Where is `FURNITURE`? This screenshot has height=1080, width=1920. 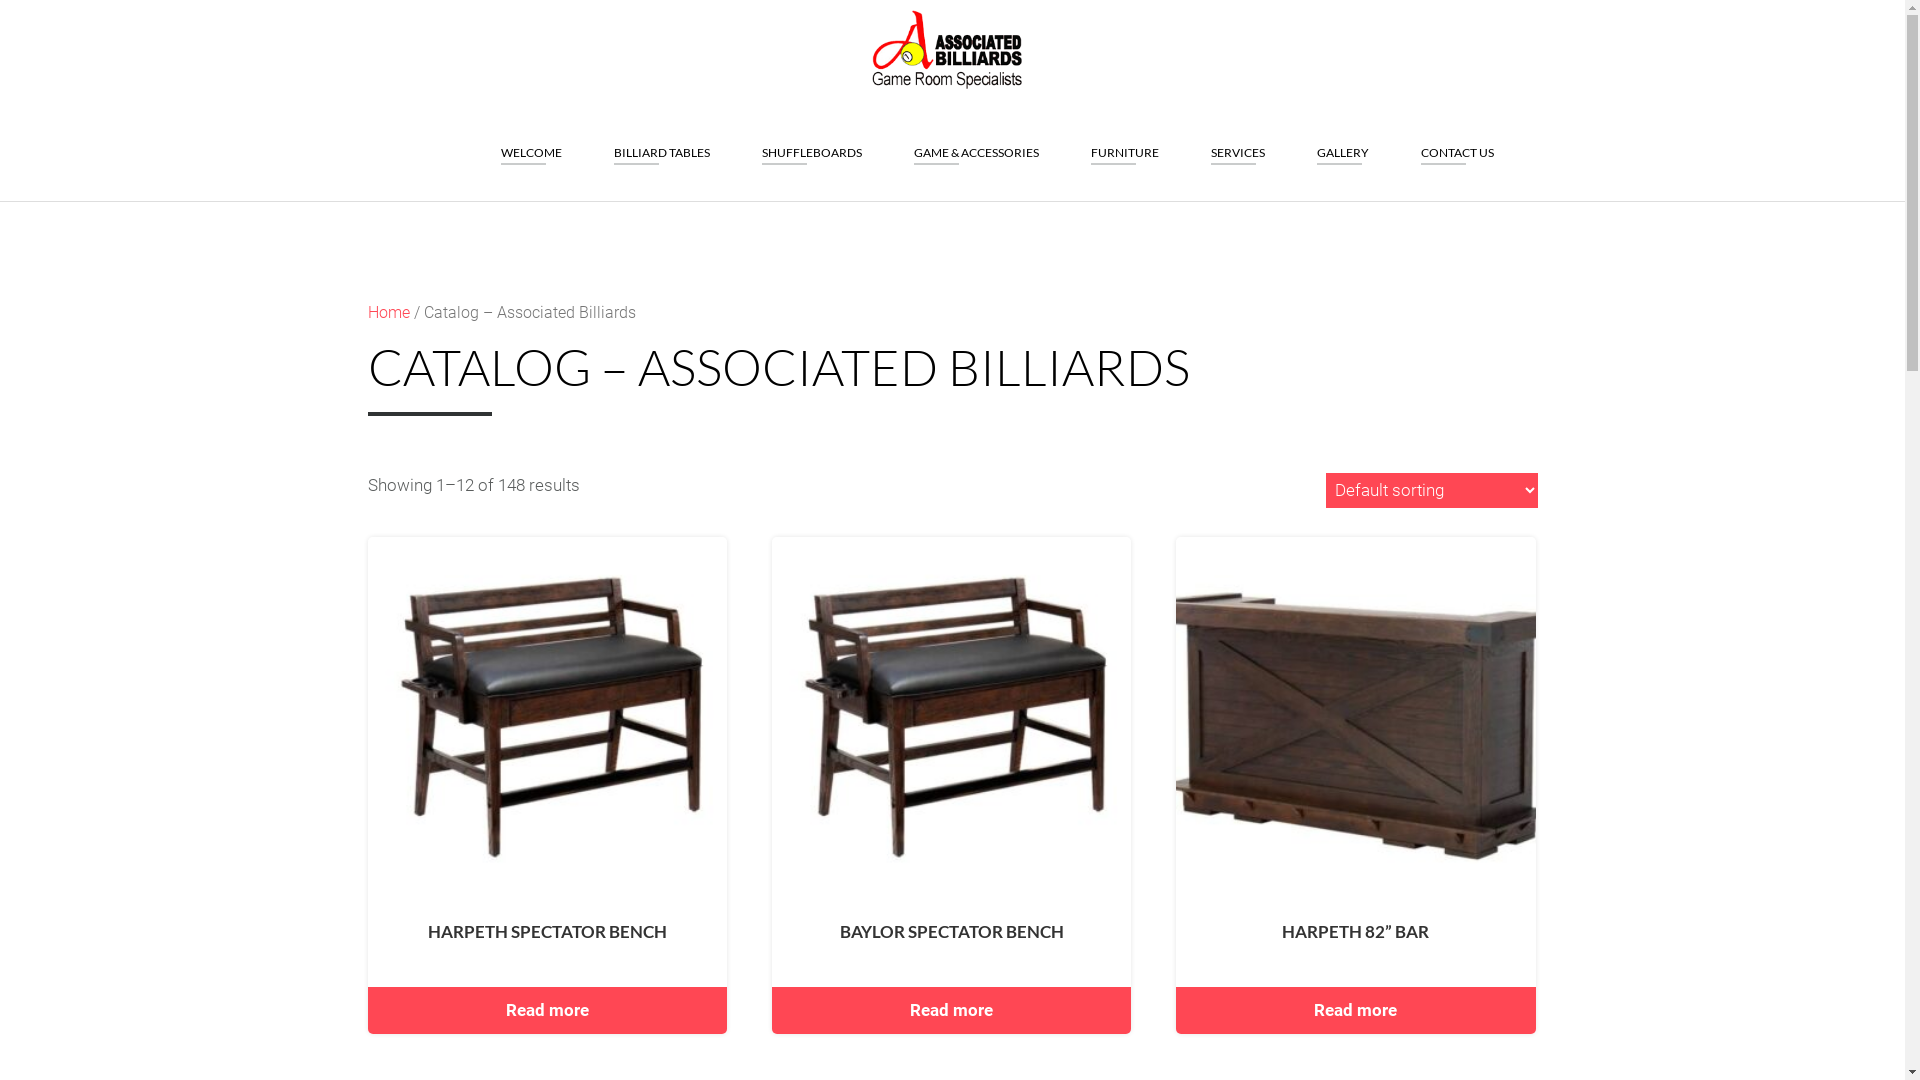
FURNITURE is located at coordinates (1124, 142).